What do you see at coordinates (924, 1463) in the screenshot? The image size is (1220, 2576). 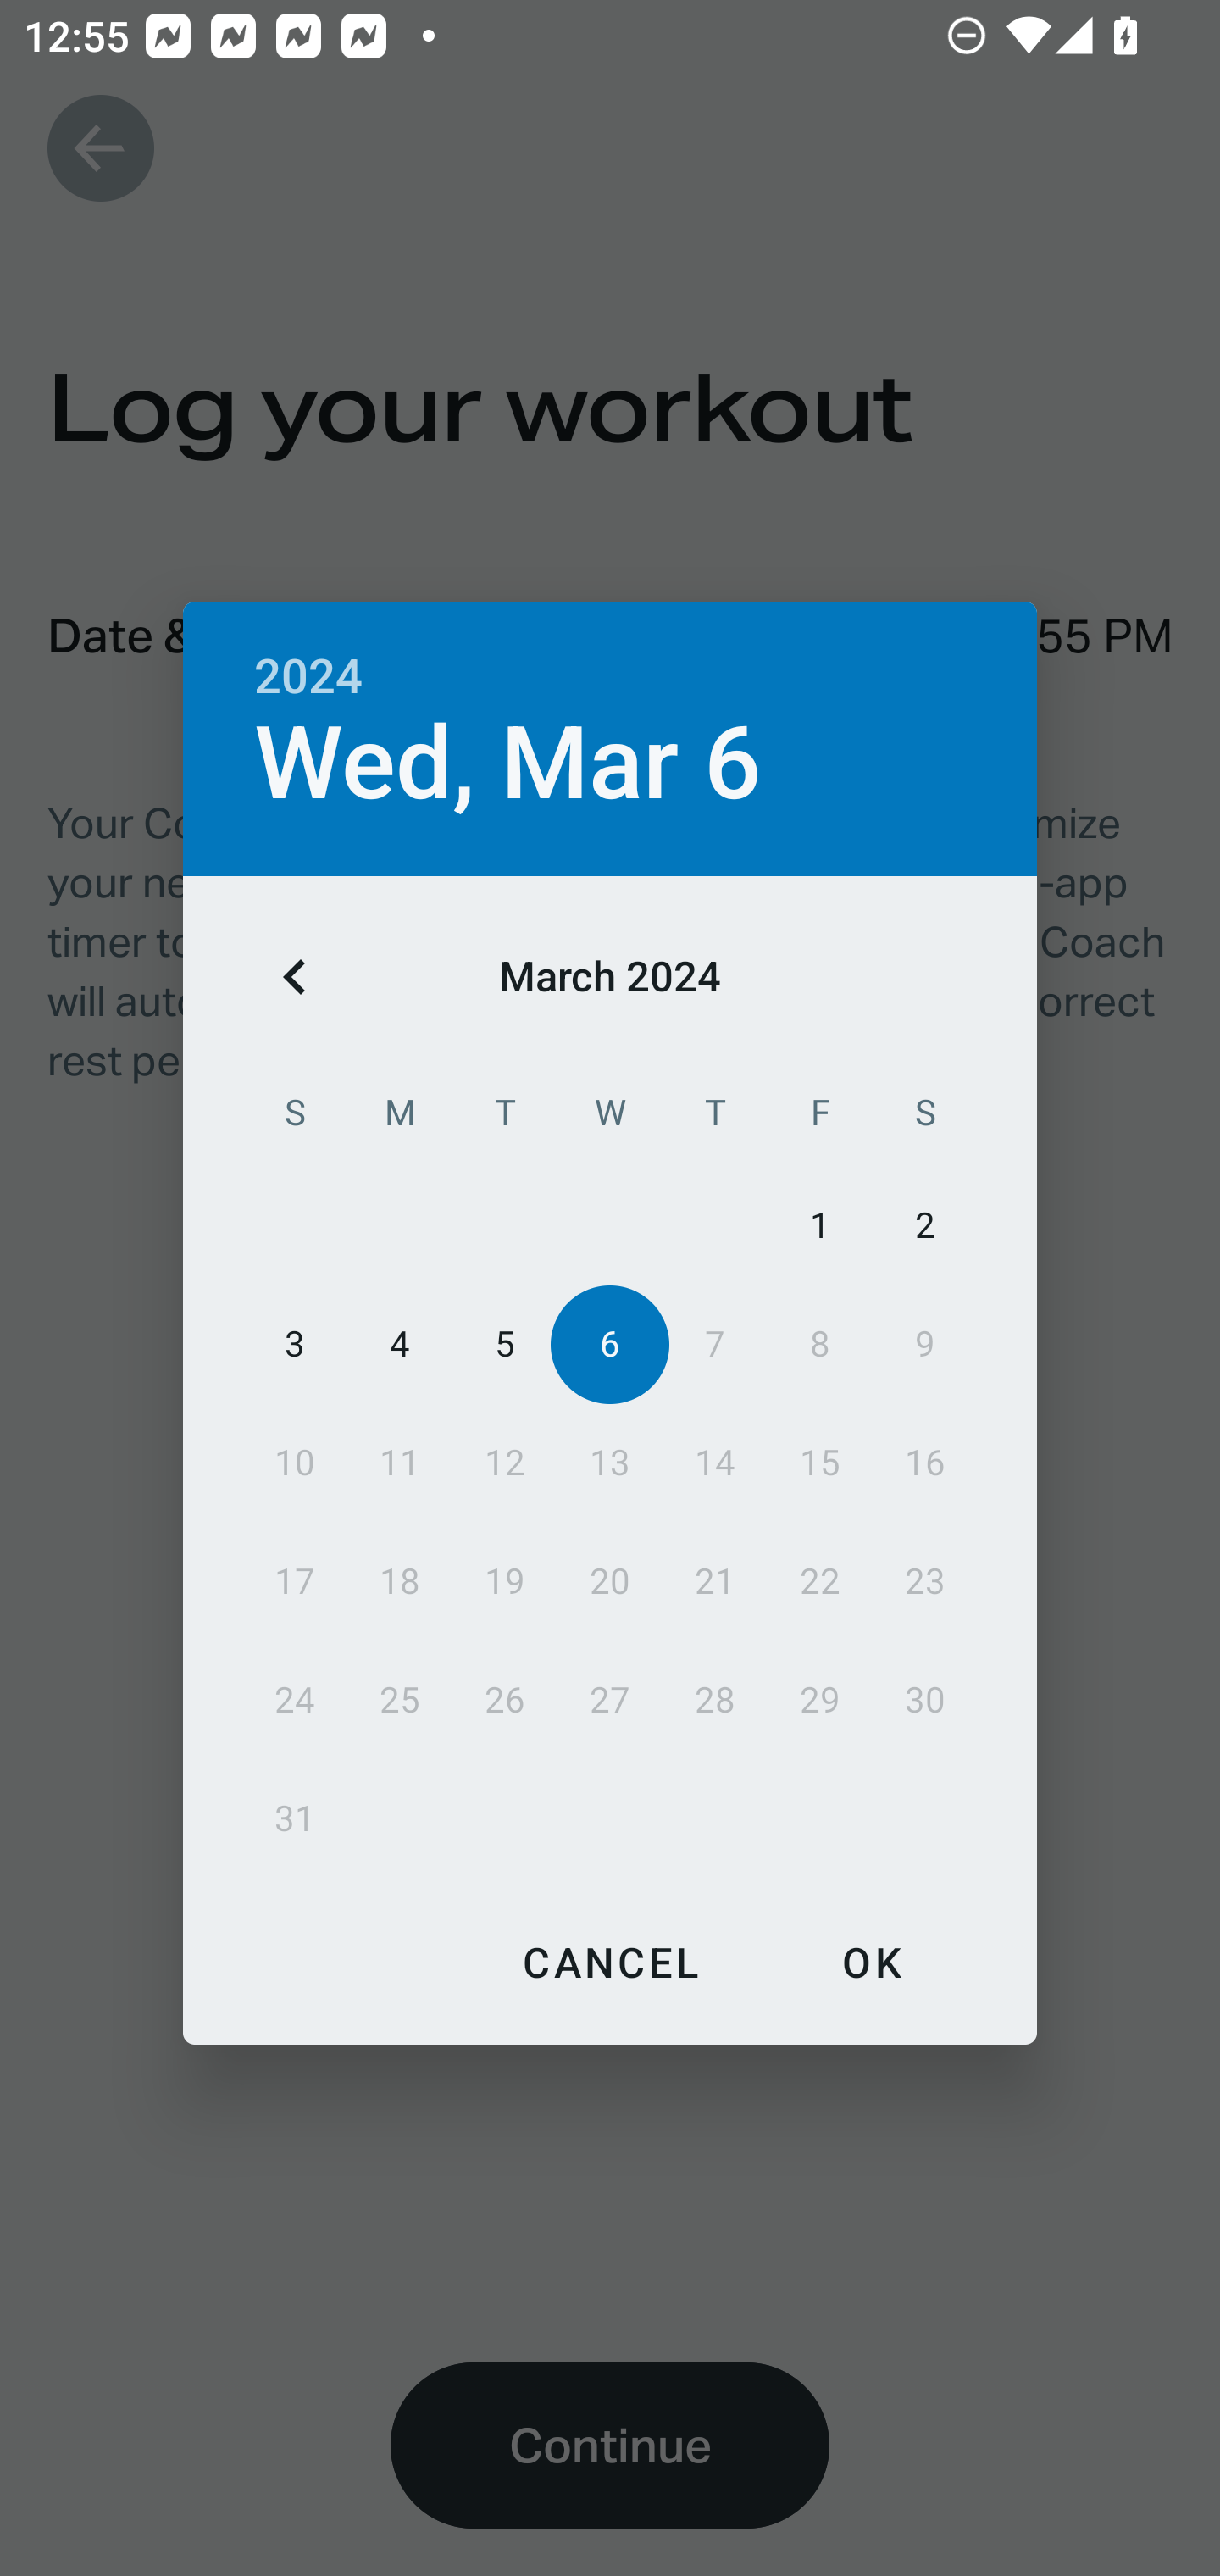 I see `16 16 March 2024` at bounding box center [924, 1463].